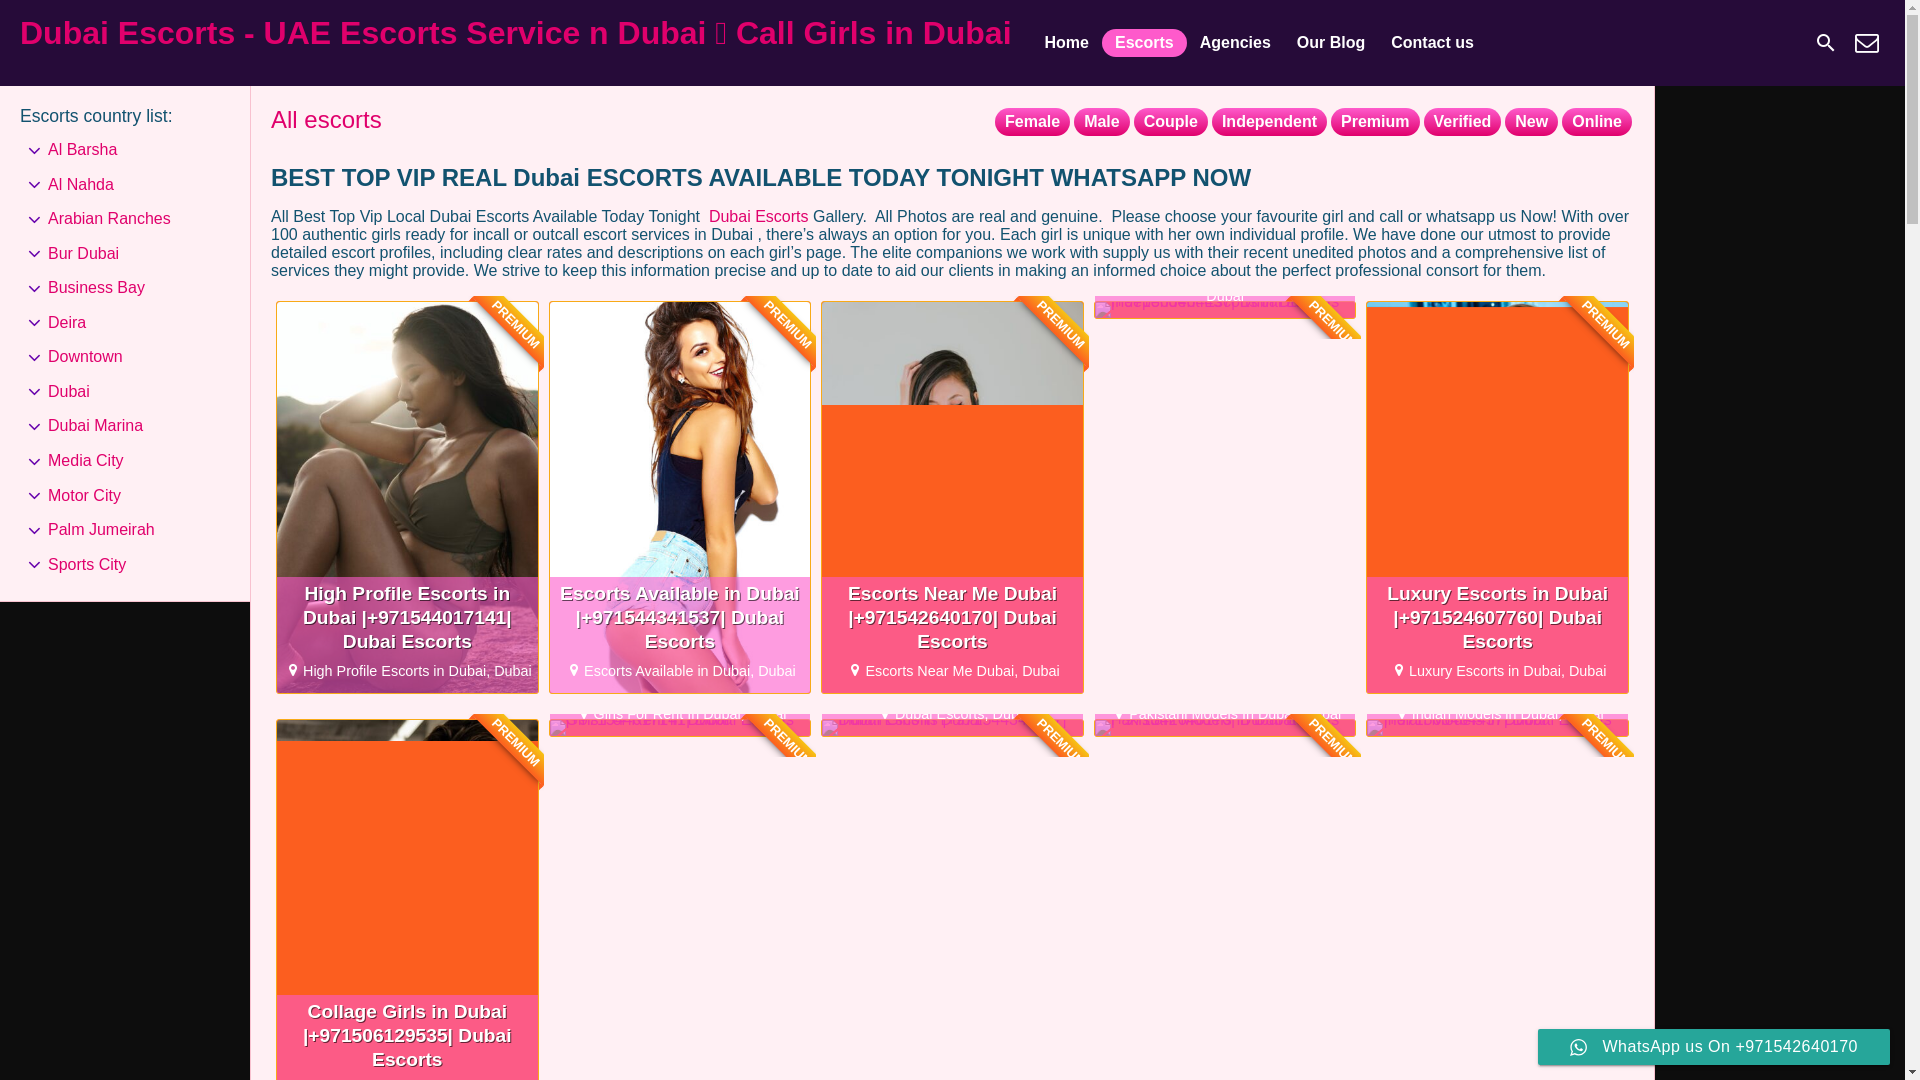  I want to click on Agencies, so click(1224, 728).